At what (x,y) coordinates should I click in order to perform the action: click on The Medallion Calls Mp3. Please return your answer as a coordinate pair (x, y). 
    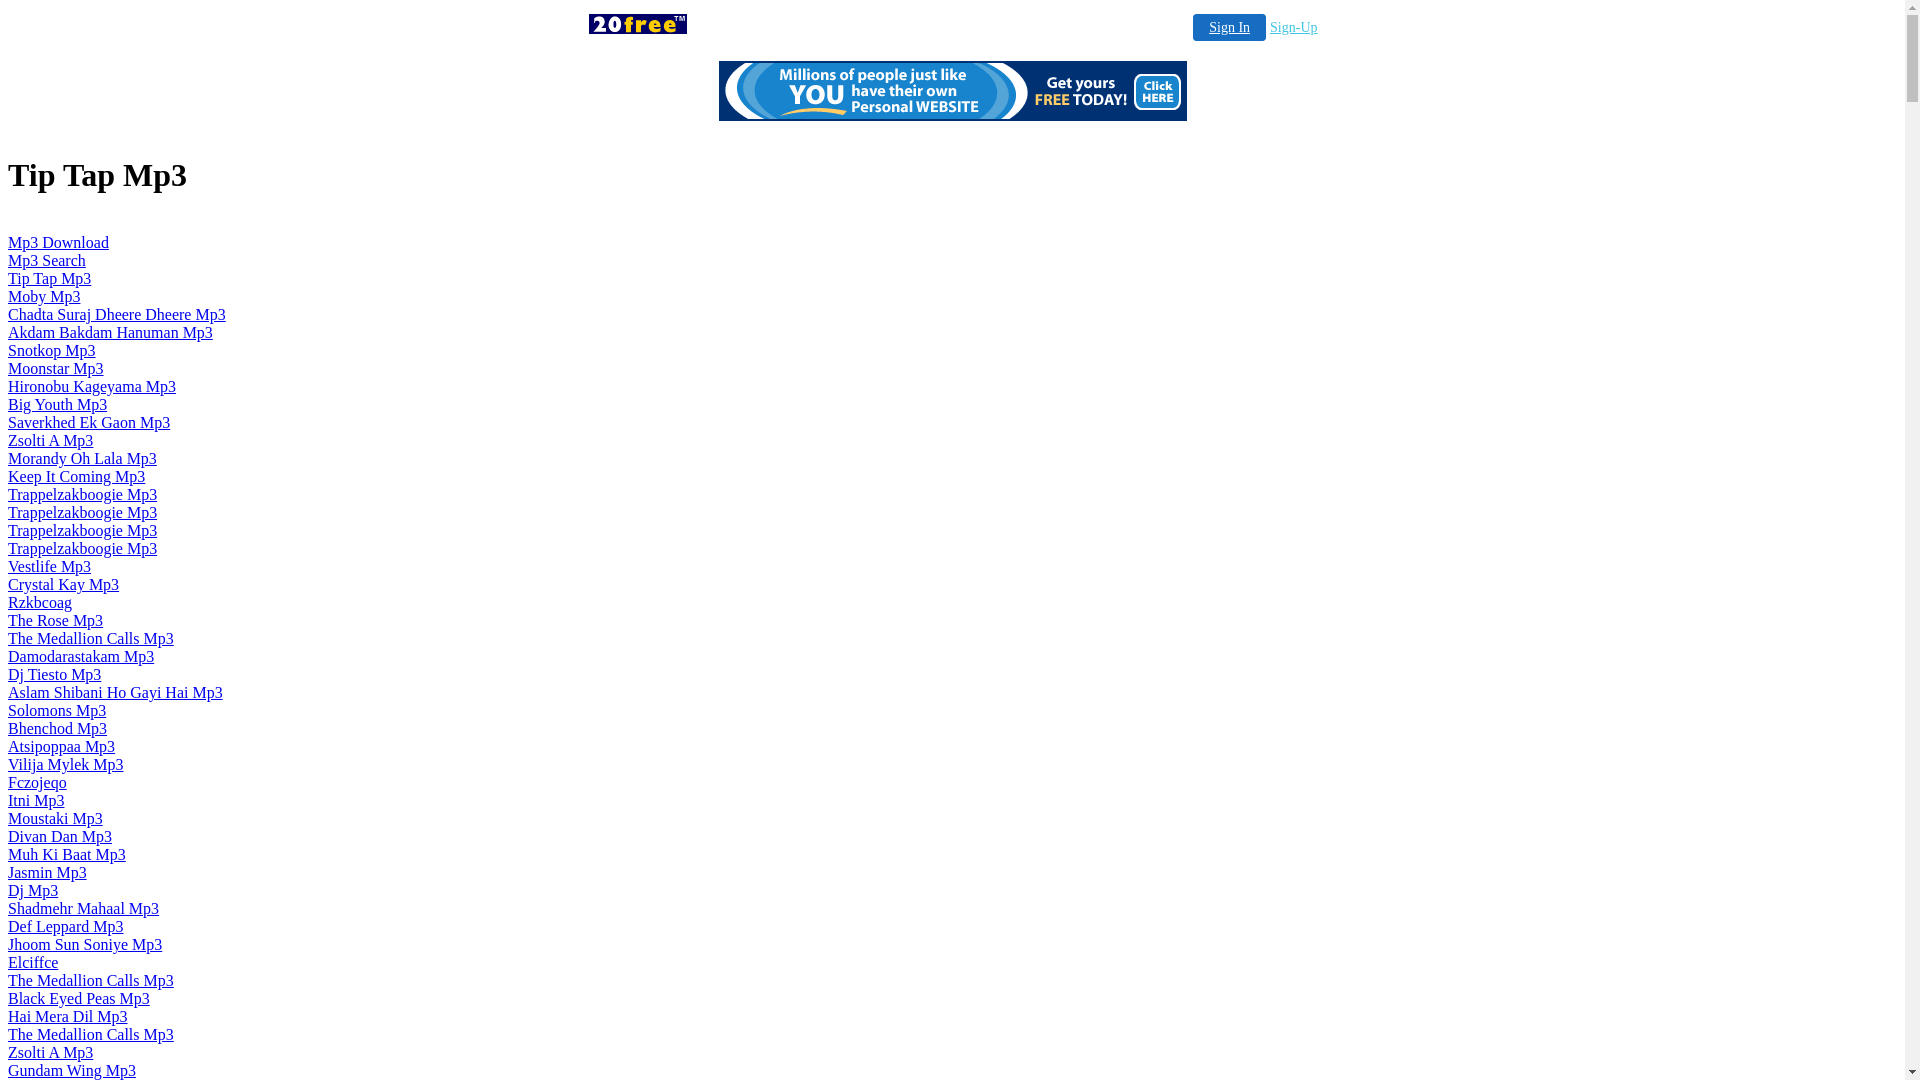
    Looking at the image, I should click on (91, 980).